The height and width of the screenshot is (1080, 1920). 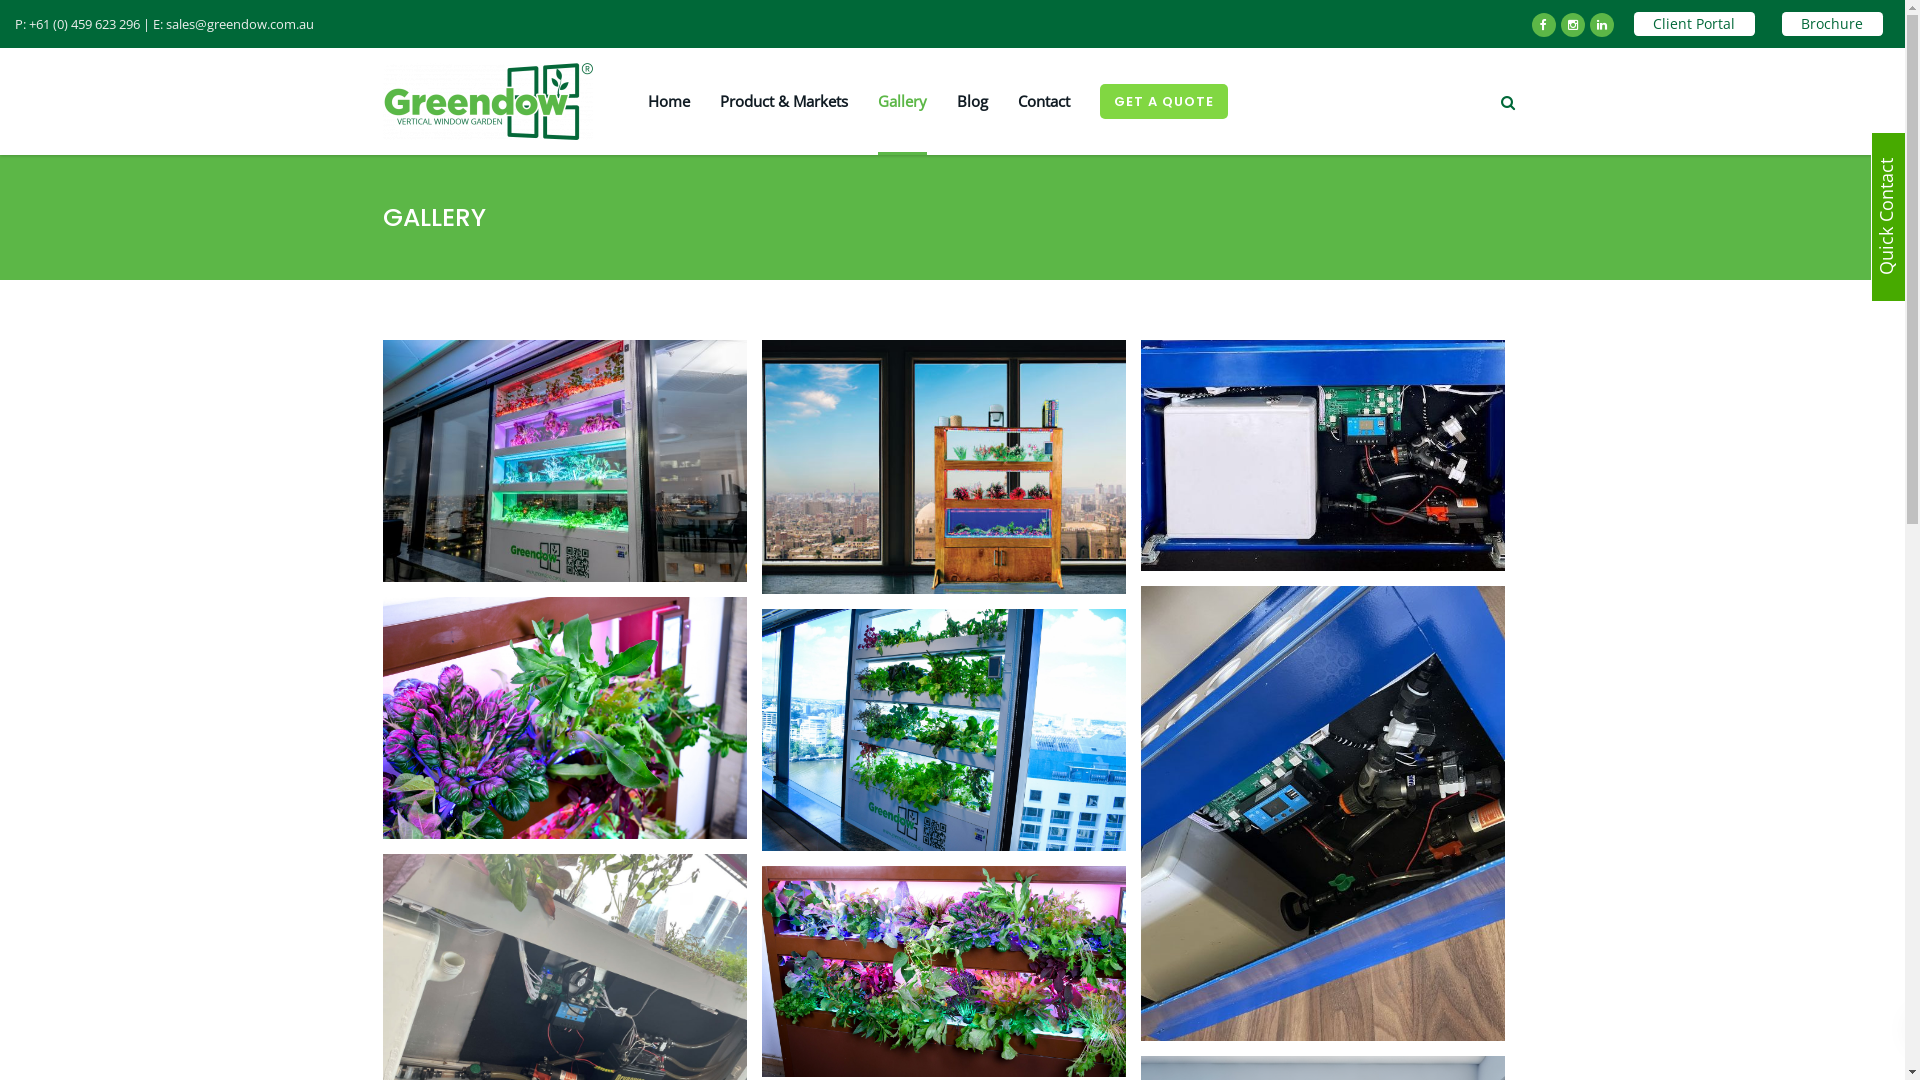 I want to click on Blog, so click(x=972, y=102).